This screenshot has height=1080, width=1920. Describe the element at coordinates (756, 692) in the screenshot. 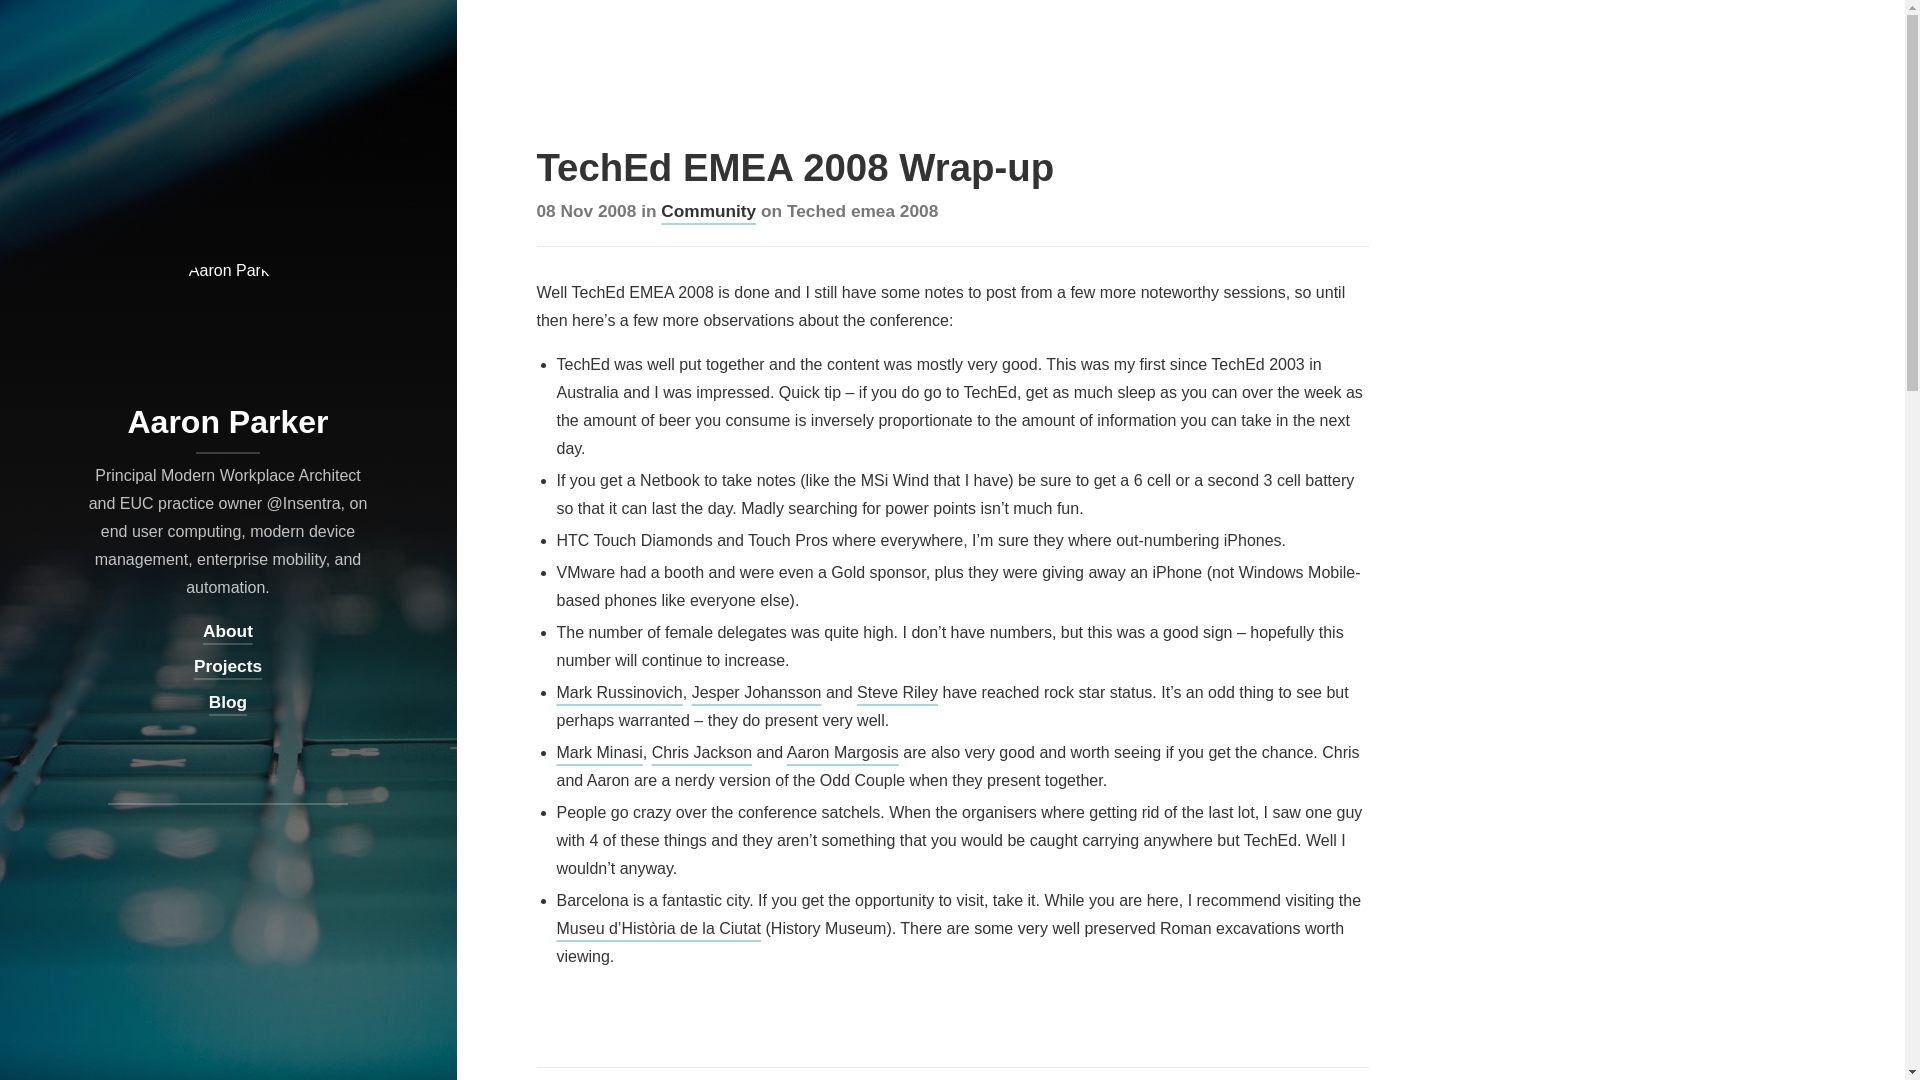

I see `Jesper Johansson` at that location.